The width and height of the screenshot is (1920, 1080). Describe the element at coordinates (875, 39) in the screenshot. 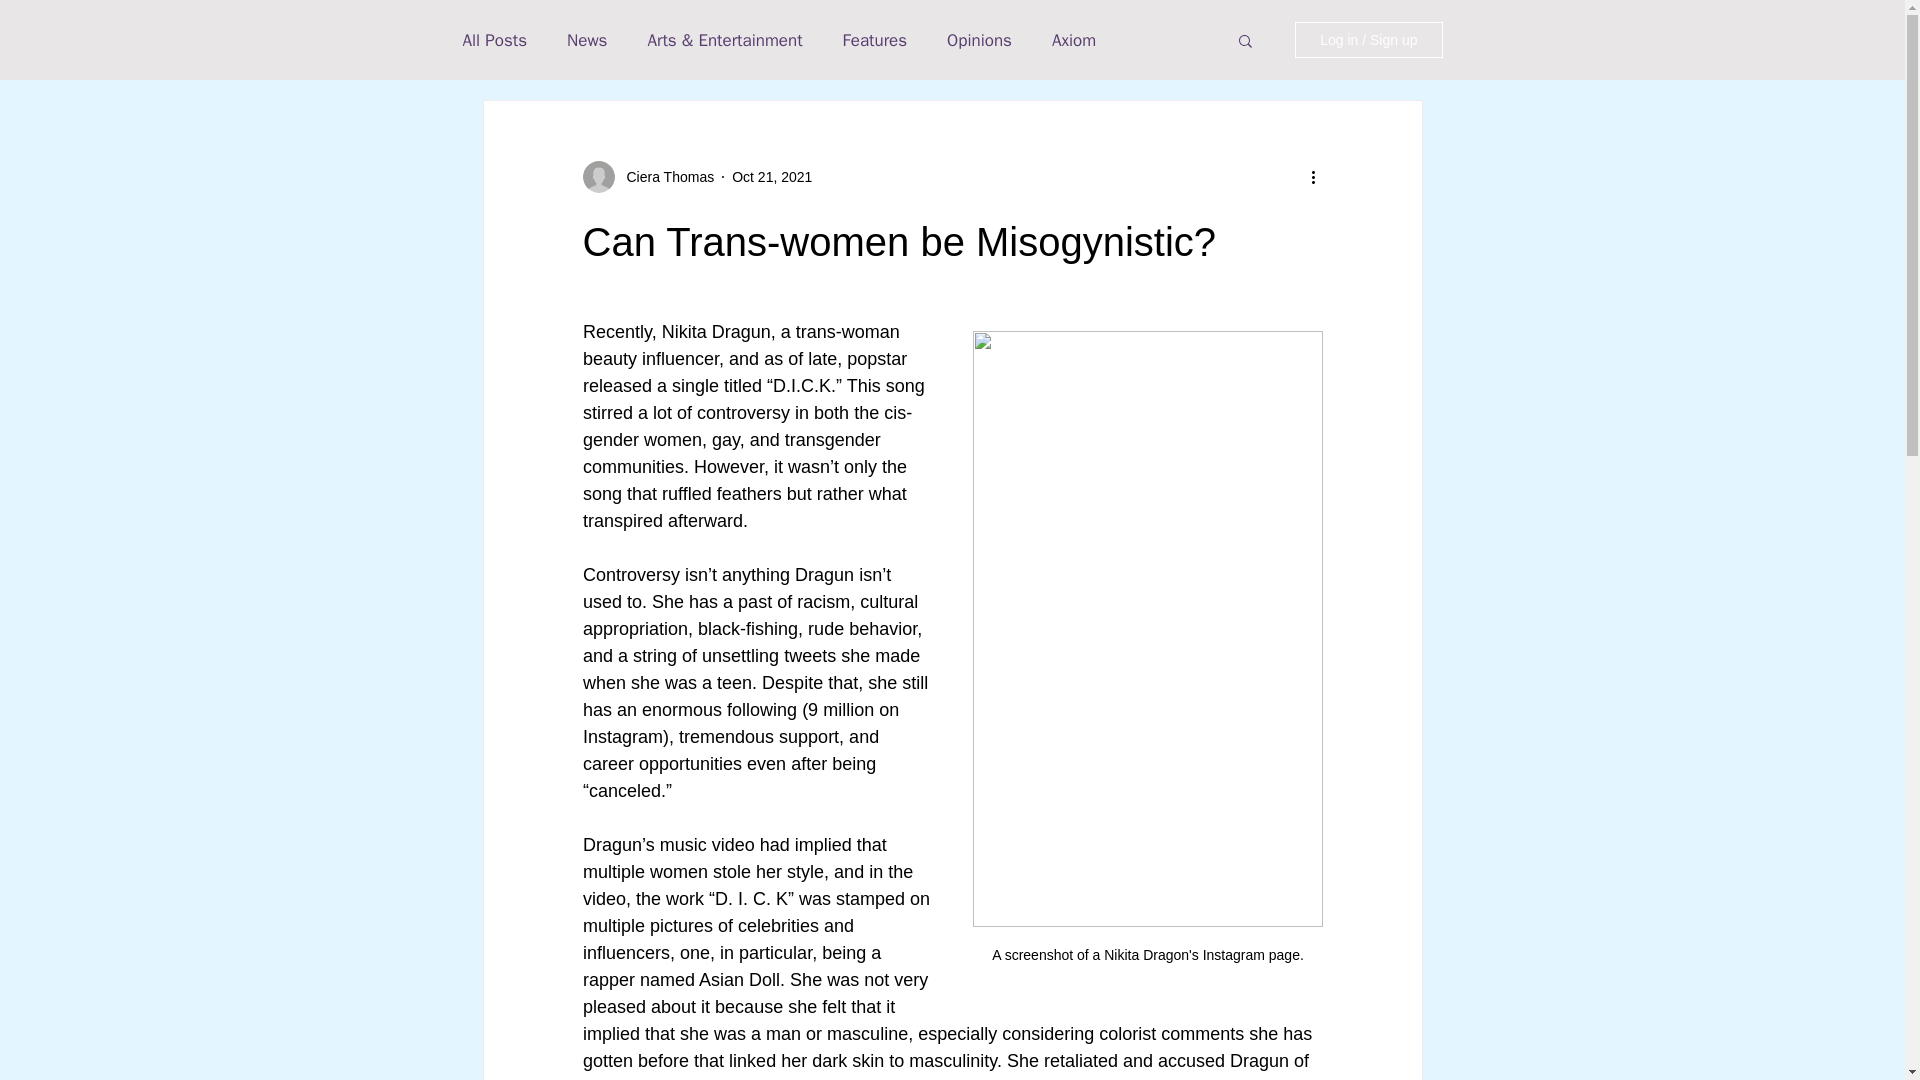

I see `Features` at that location.